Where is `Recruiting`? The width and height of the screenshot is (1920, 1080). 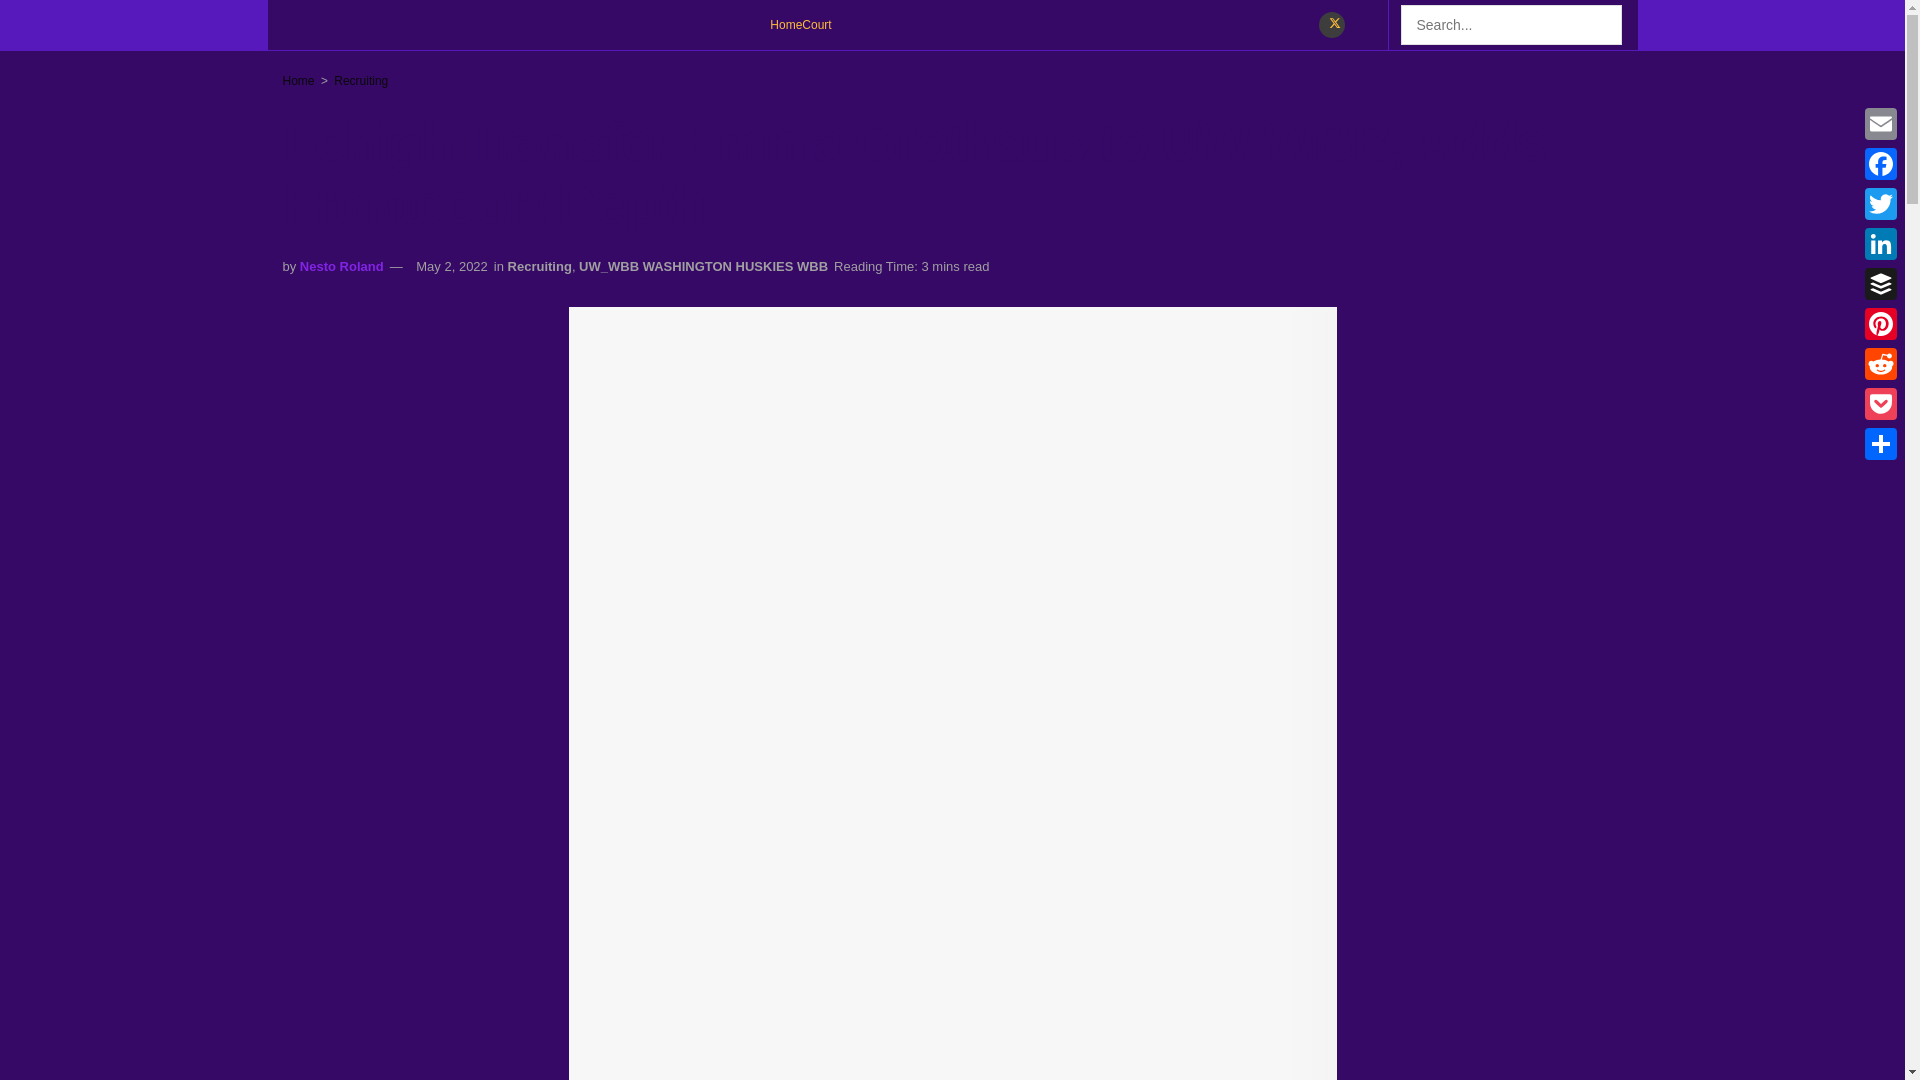 Recruiting is located at coordinates (540, 266).